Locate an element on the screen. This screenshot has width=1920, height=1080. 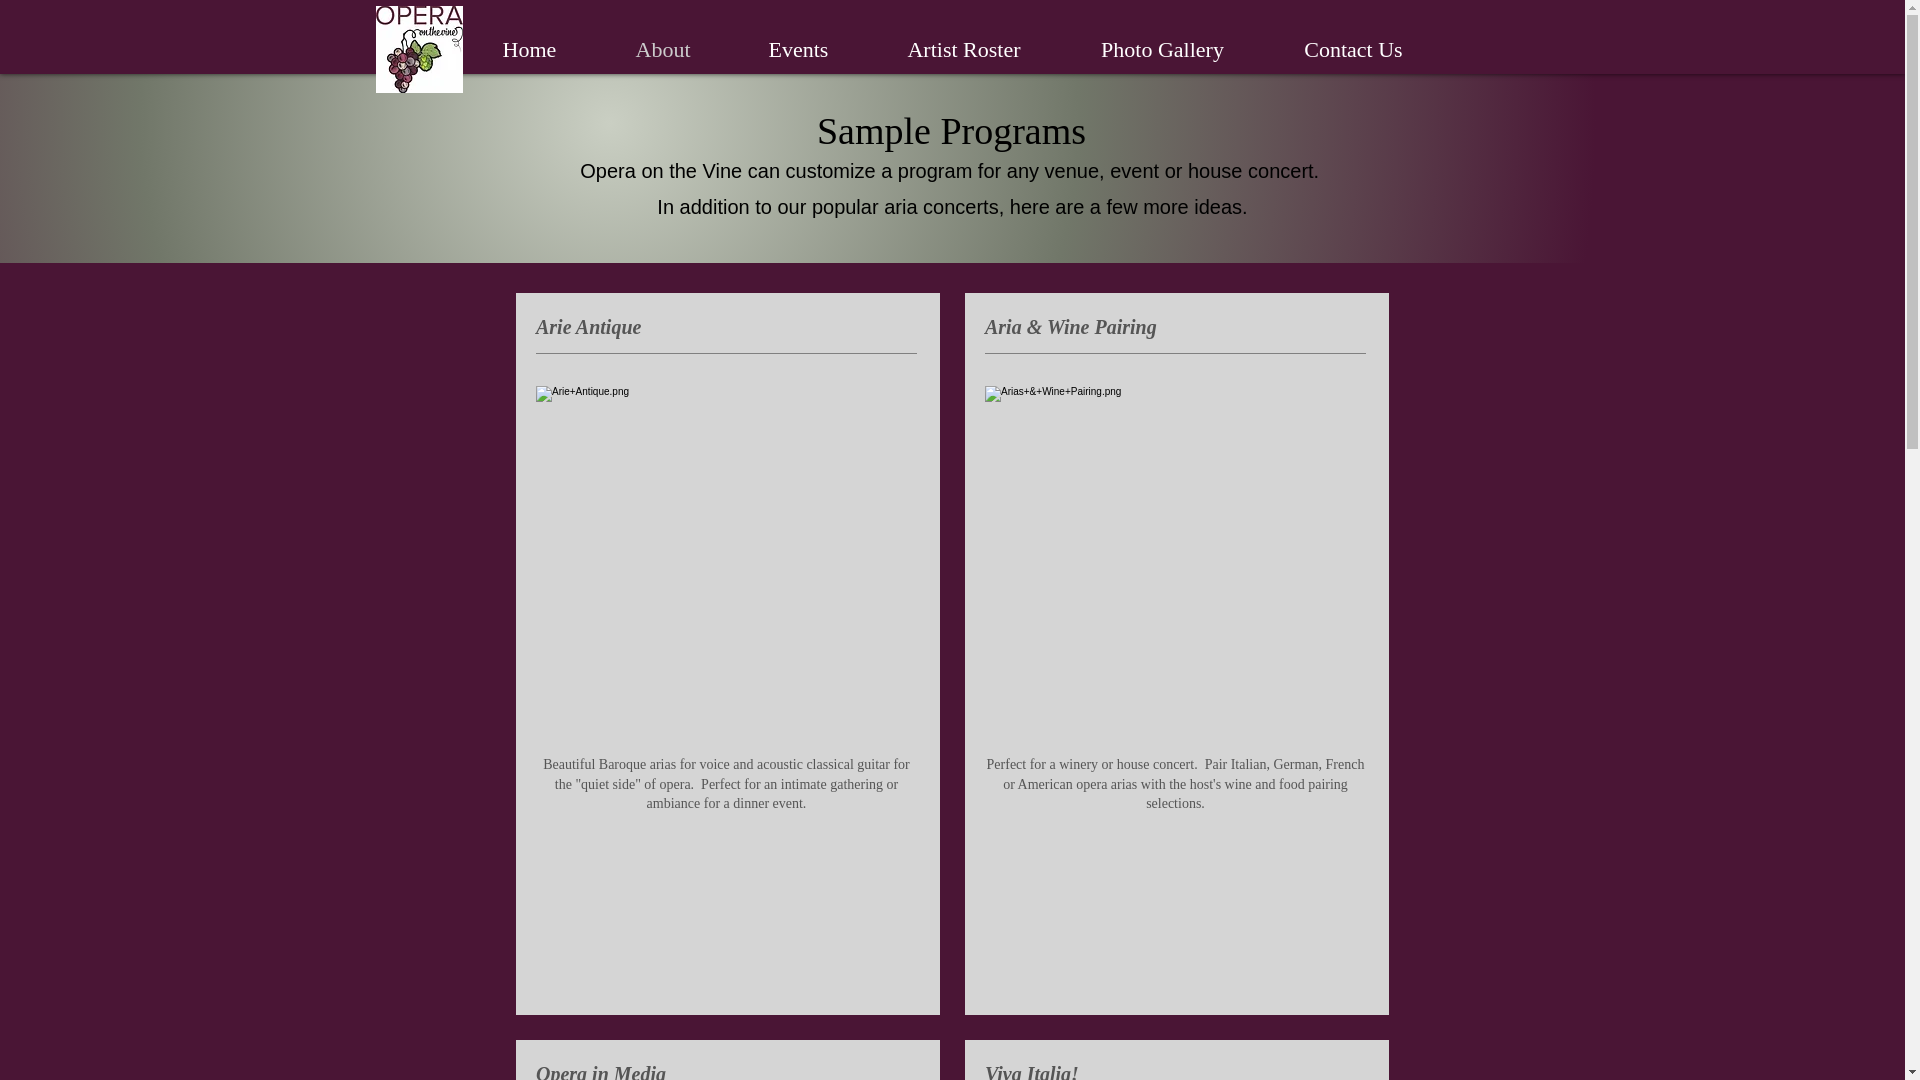
Artist Roster is located at coordinates (964, 49).